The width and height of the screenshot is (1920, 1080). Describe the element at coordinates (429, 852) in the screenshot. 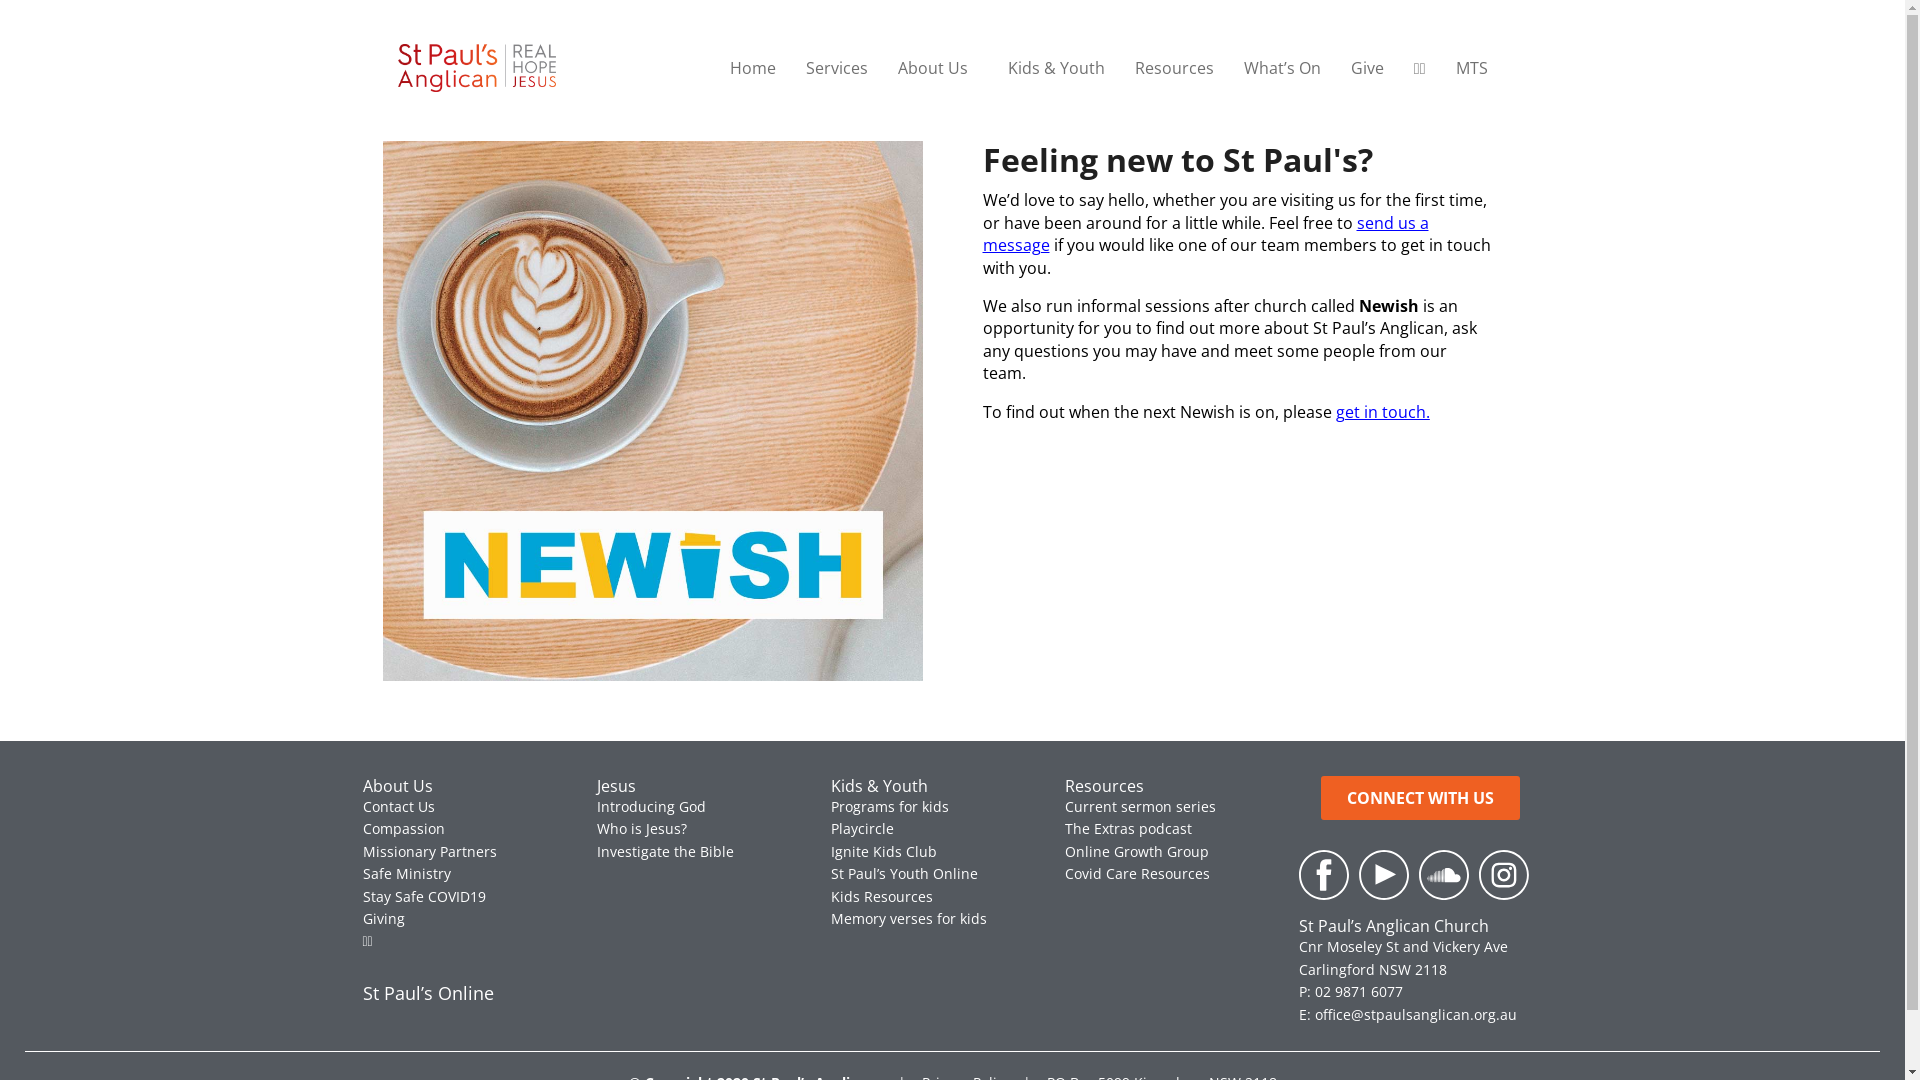

I see `Missionary Partners` at that location.